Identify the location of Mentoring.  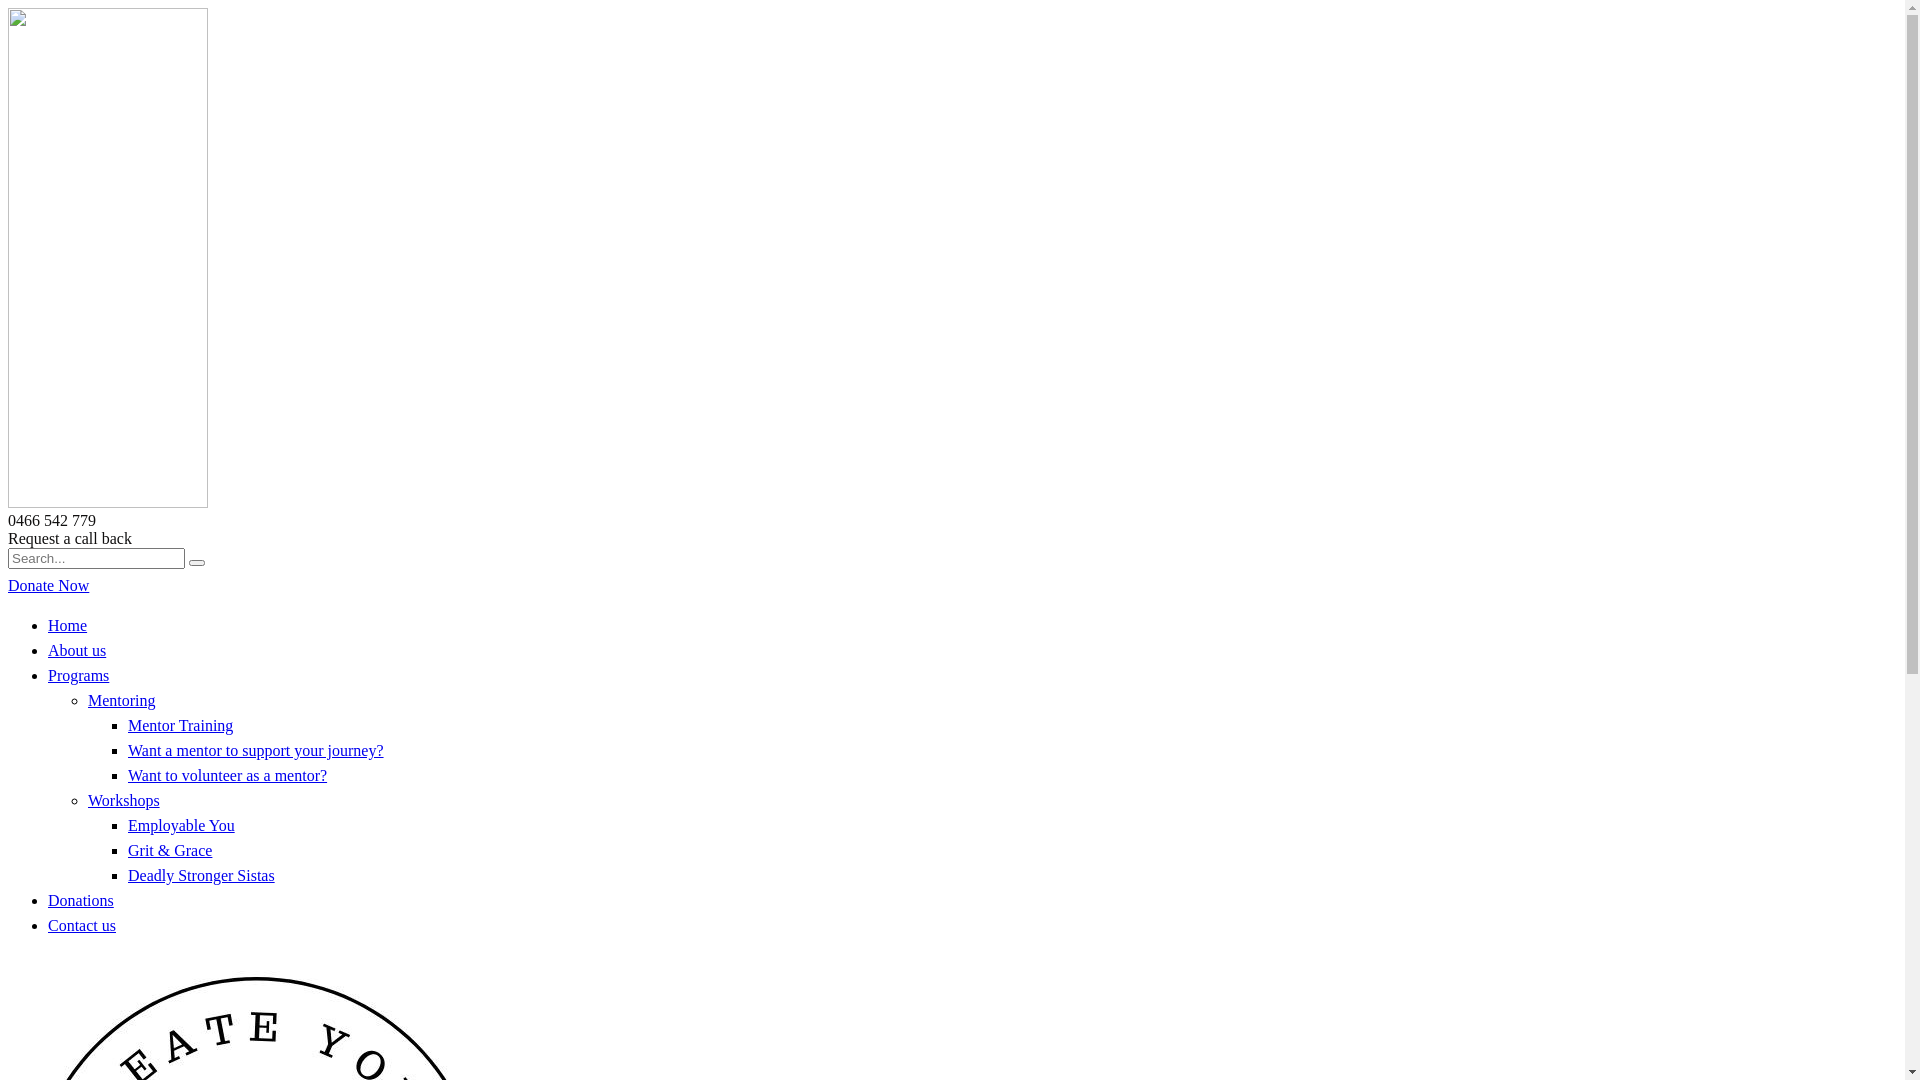
(122, 700).